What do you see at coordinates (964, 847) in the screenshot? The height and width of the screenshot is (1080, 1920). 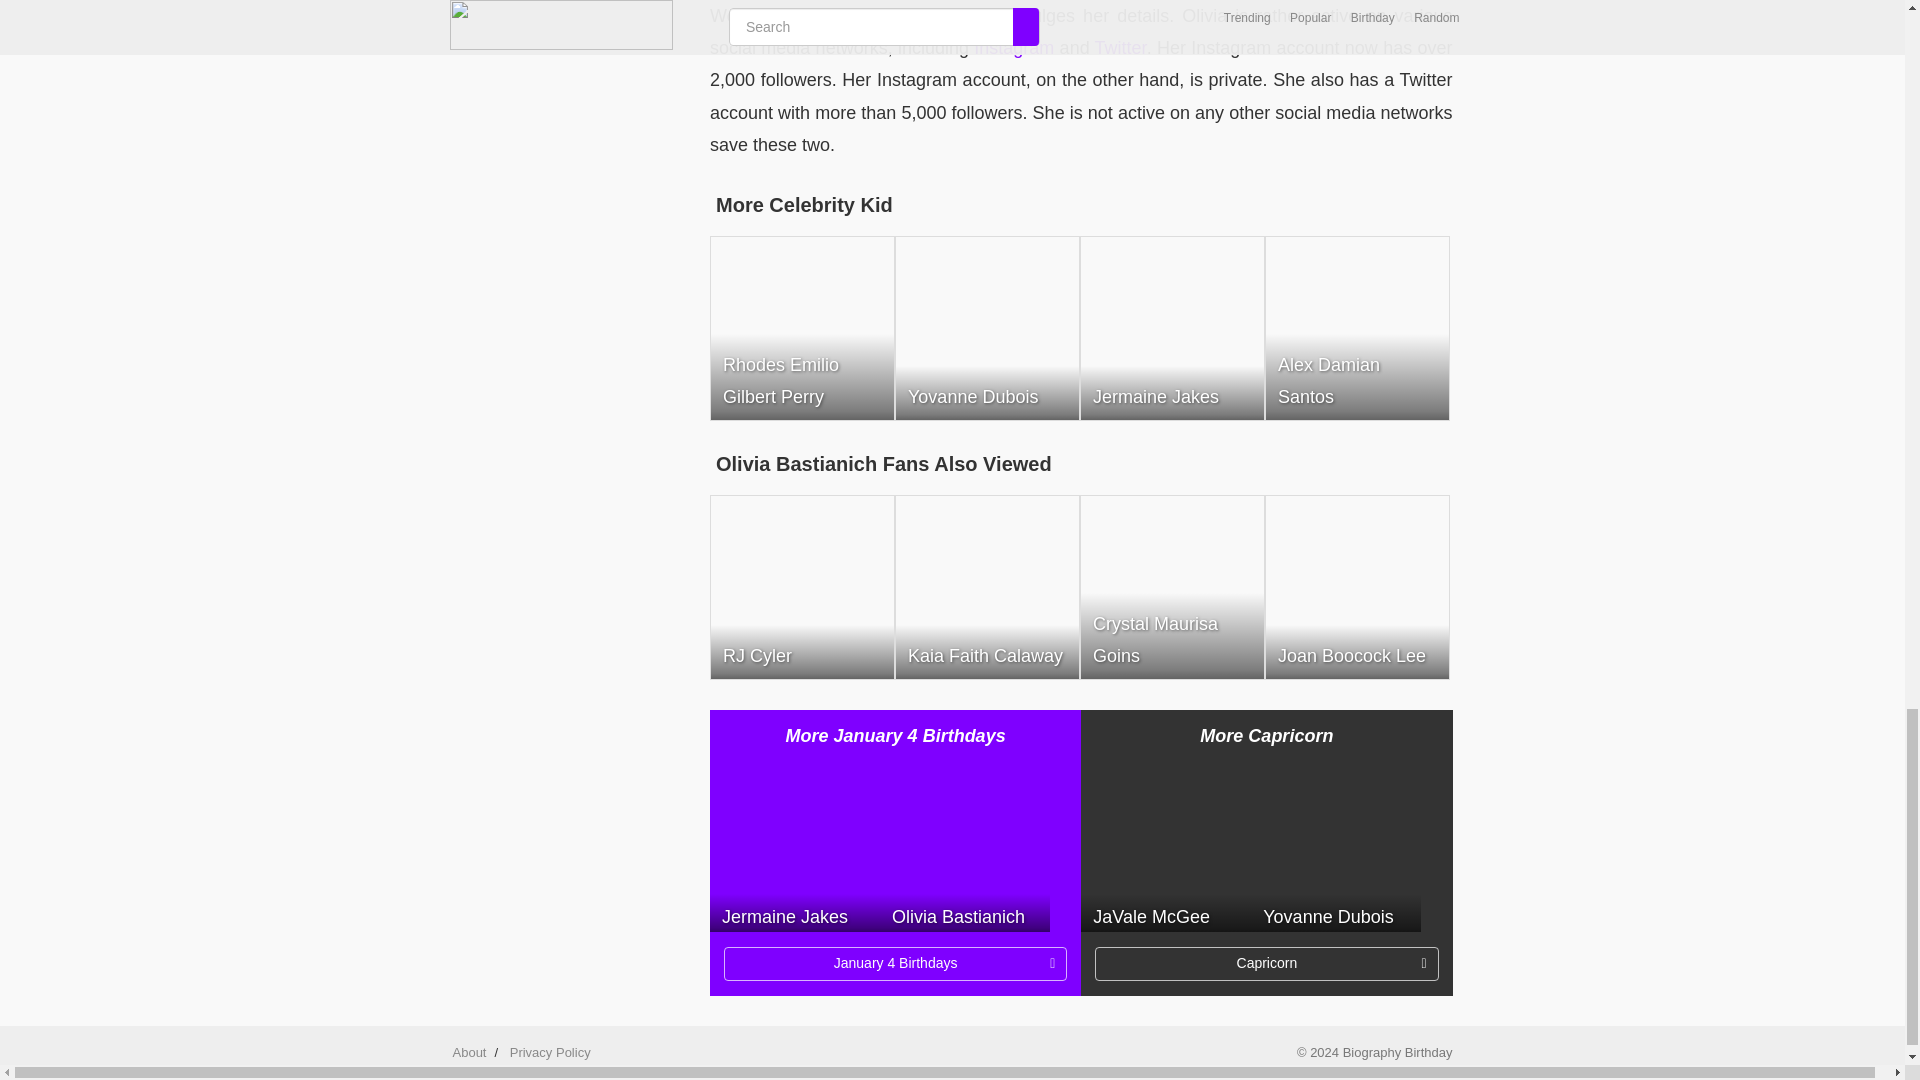 I see `Olivia Bastianich` at bounding box center [964, 847].